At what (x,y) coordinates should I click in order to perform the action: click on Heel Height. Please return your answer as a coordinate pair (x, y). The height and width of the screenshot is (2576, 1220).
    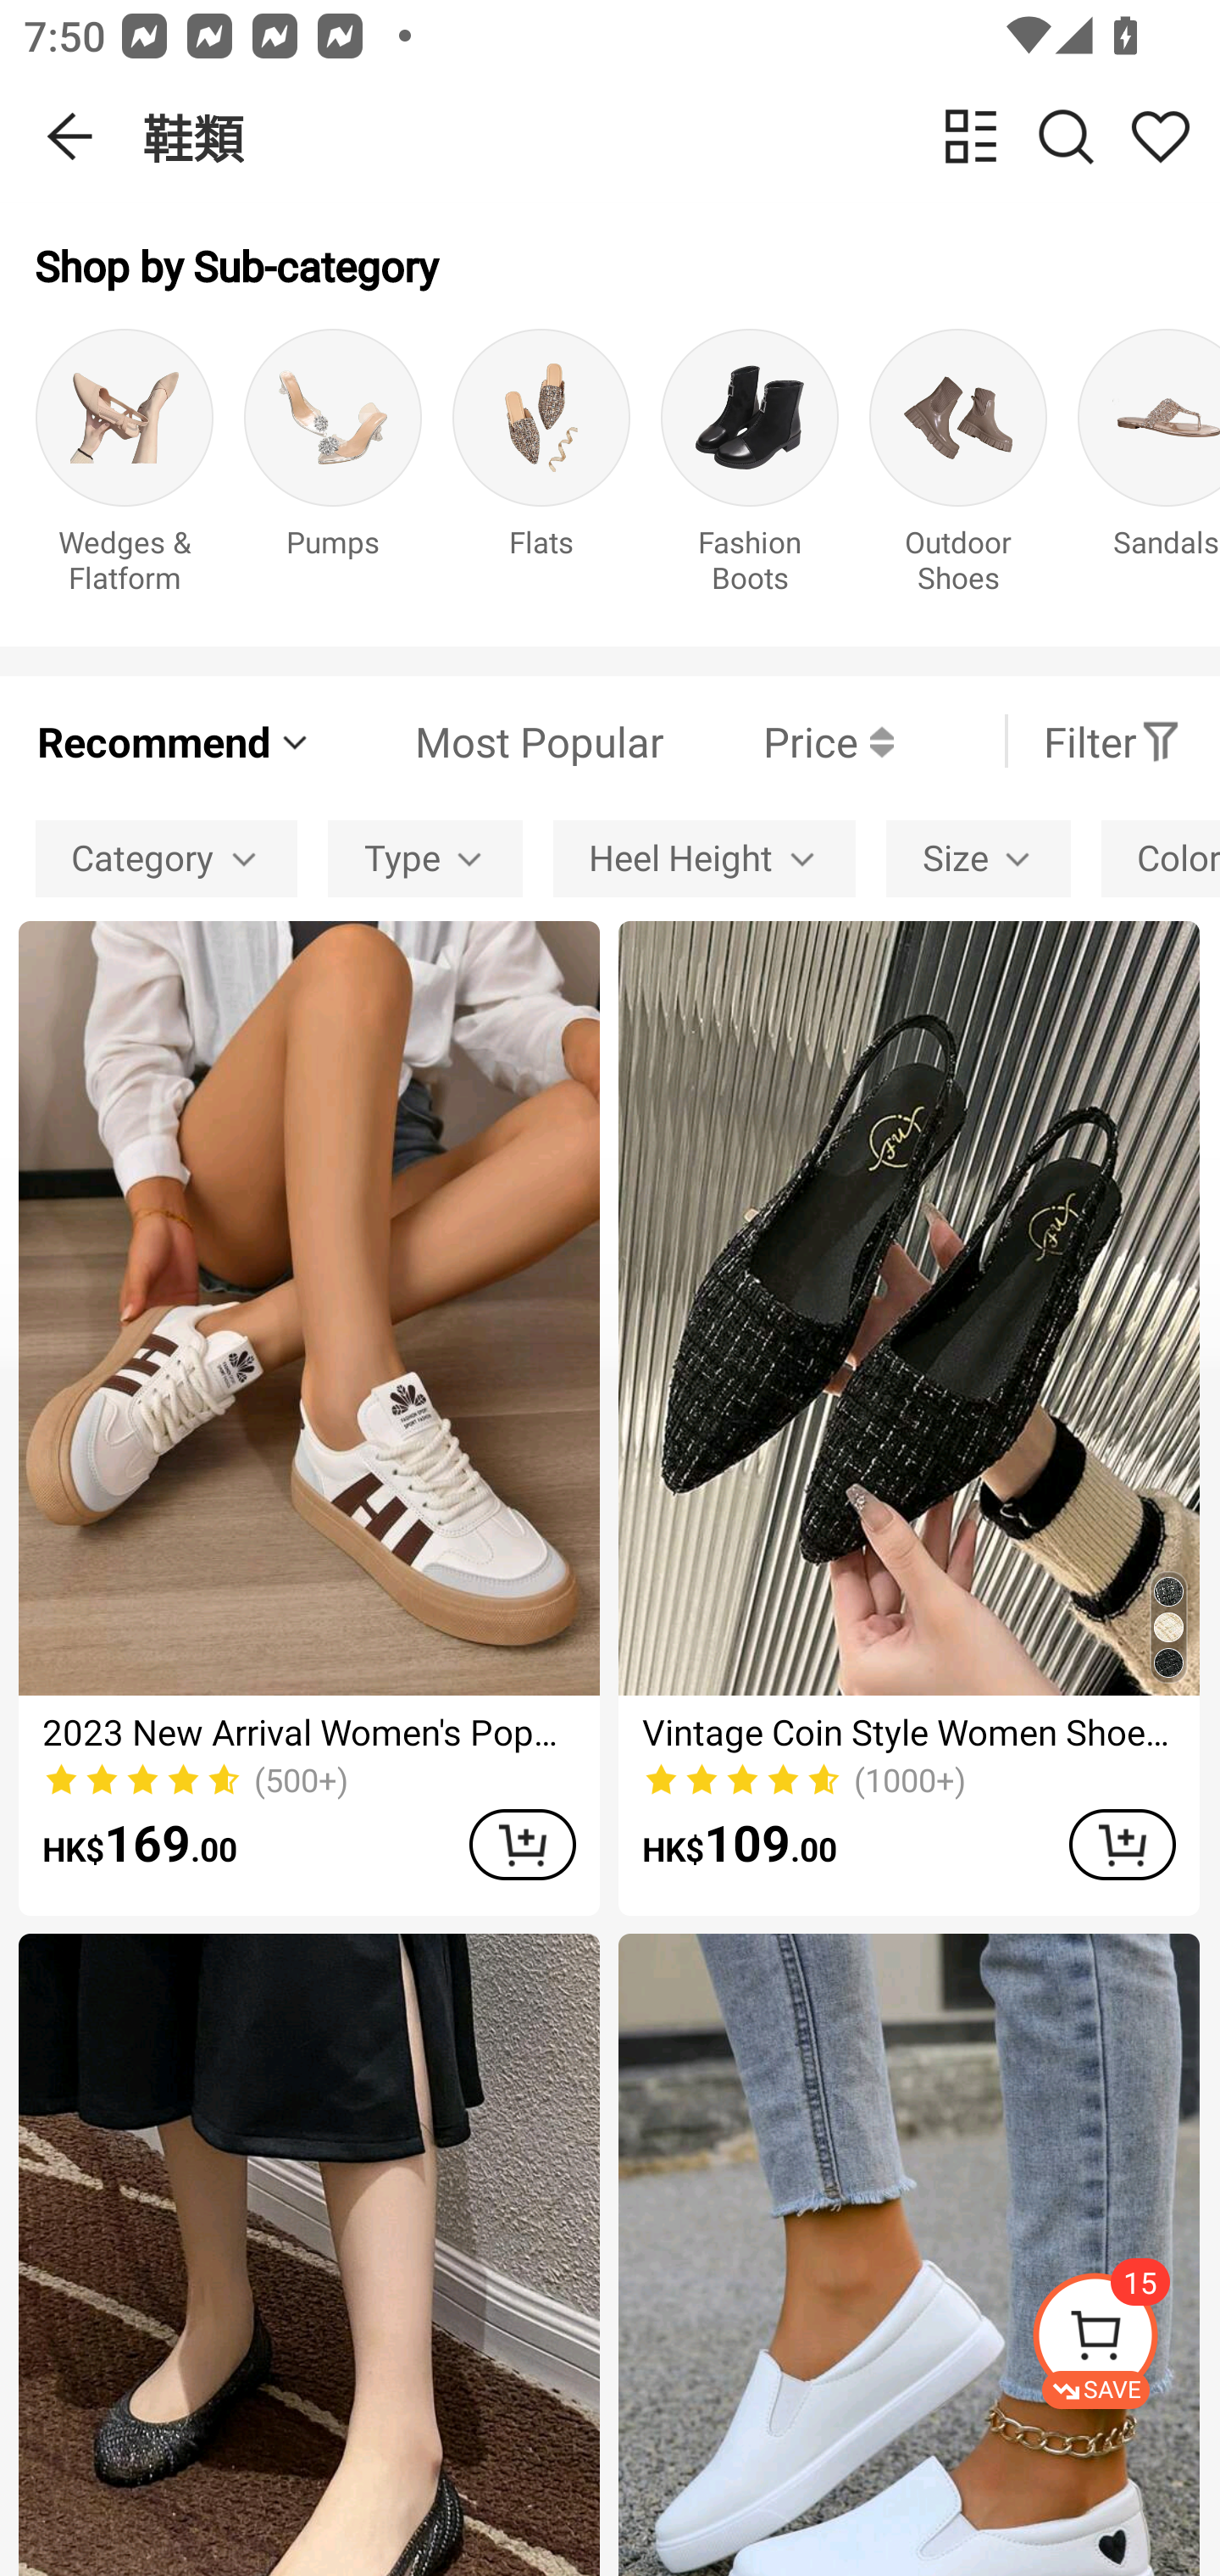
    Looking at the image, I should click on (703, 858).